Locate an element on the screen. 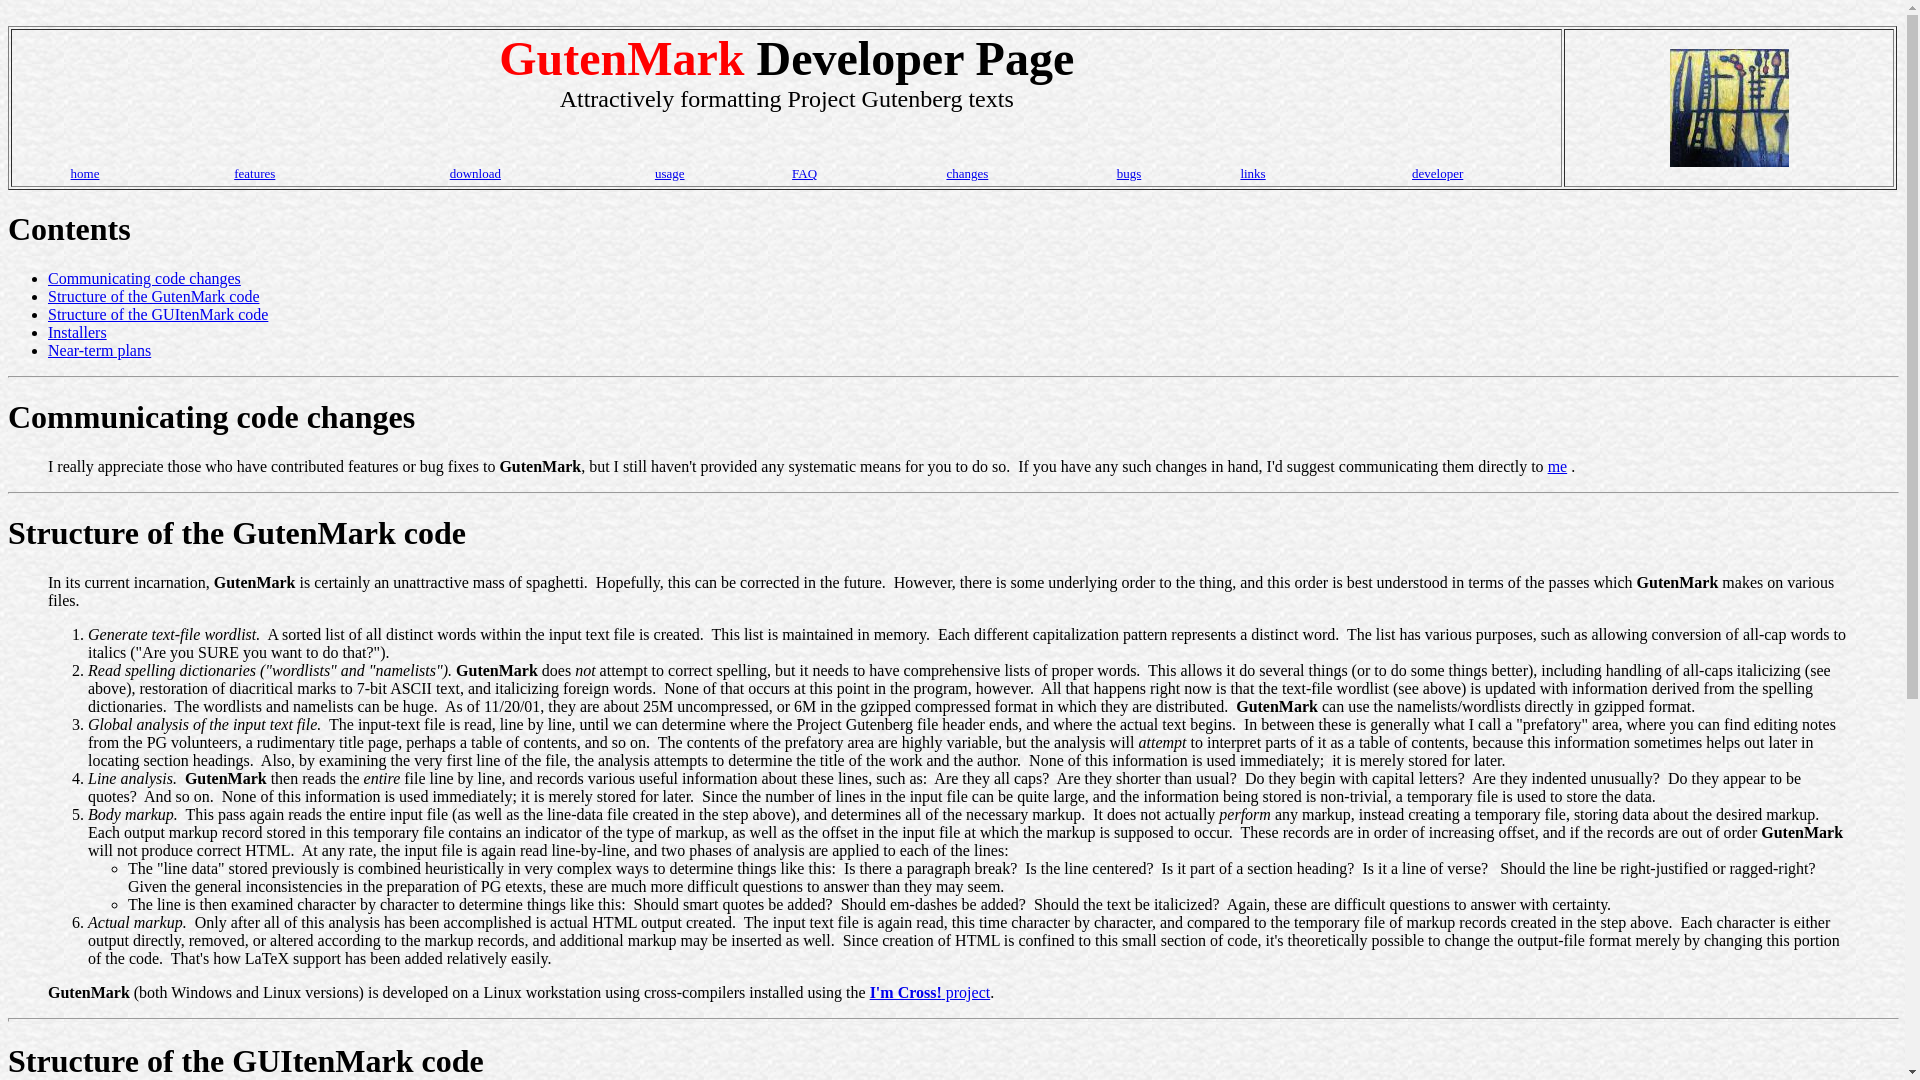 The width and height of the screenshot is (1920, 1080). Near-term plans is located at coordinates (100, 350).